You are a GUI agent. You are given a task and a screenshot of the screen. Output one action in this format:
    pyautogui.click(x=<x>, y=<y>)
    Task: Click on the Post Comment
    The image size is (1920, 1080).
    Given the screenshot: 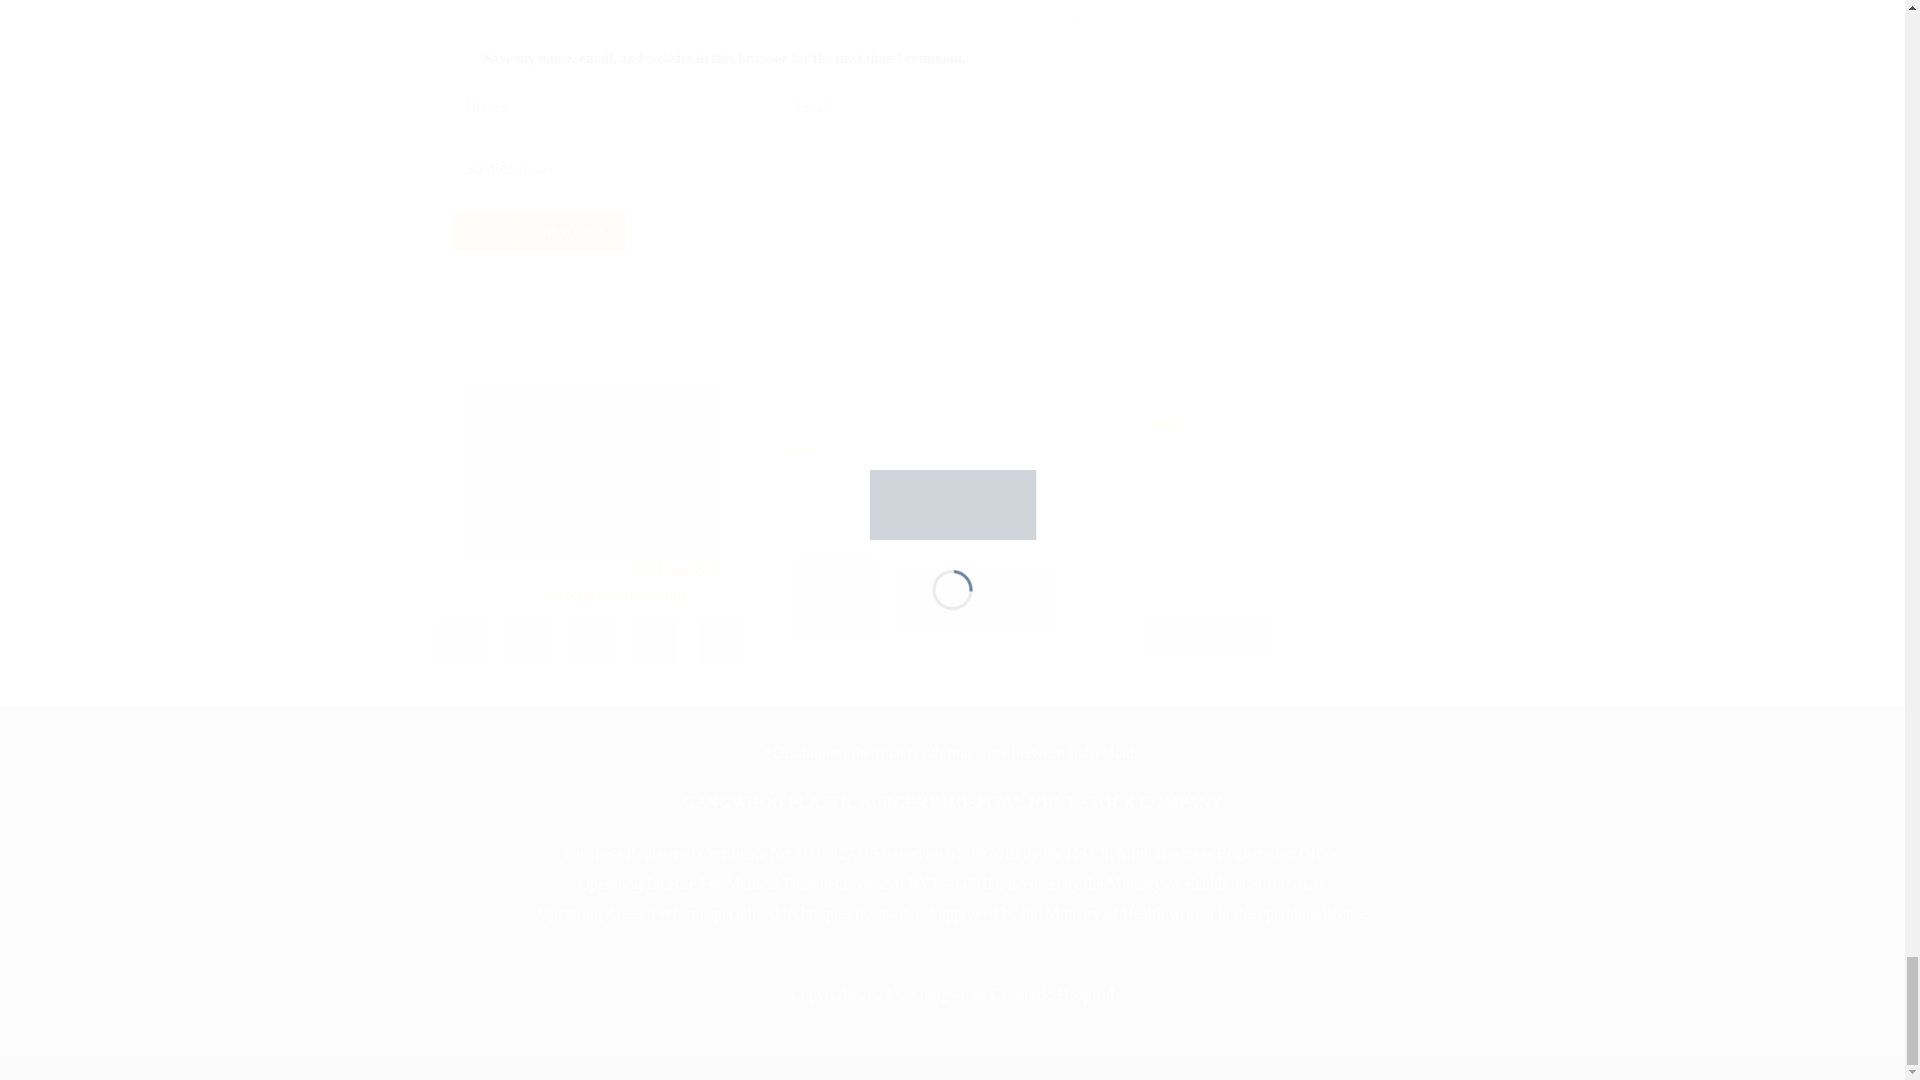 What is the action you would take?
    pyautogui.click(x=538, y=230)
    